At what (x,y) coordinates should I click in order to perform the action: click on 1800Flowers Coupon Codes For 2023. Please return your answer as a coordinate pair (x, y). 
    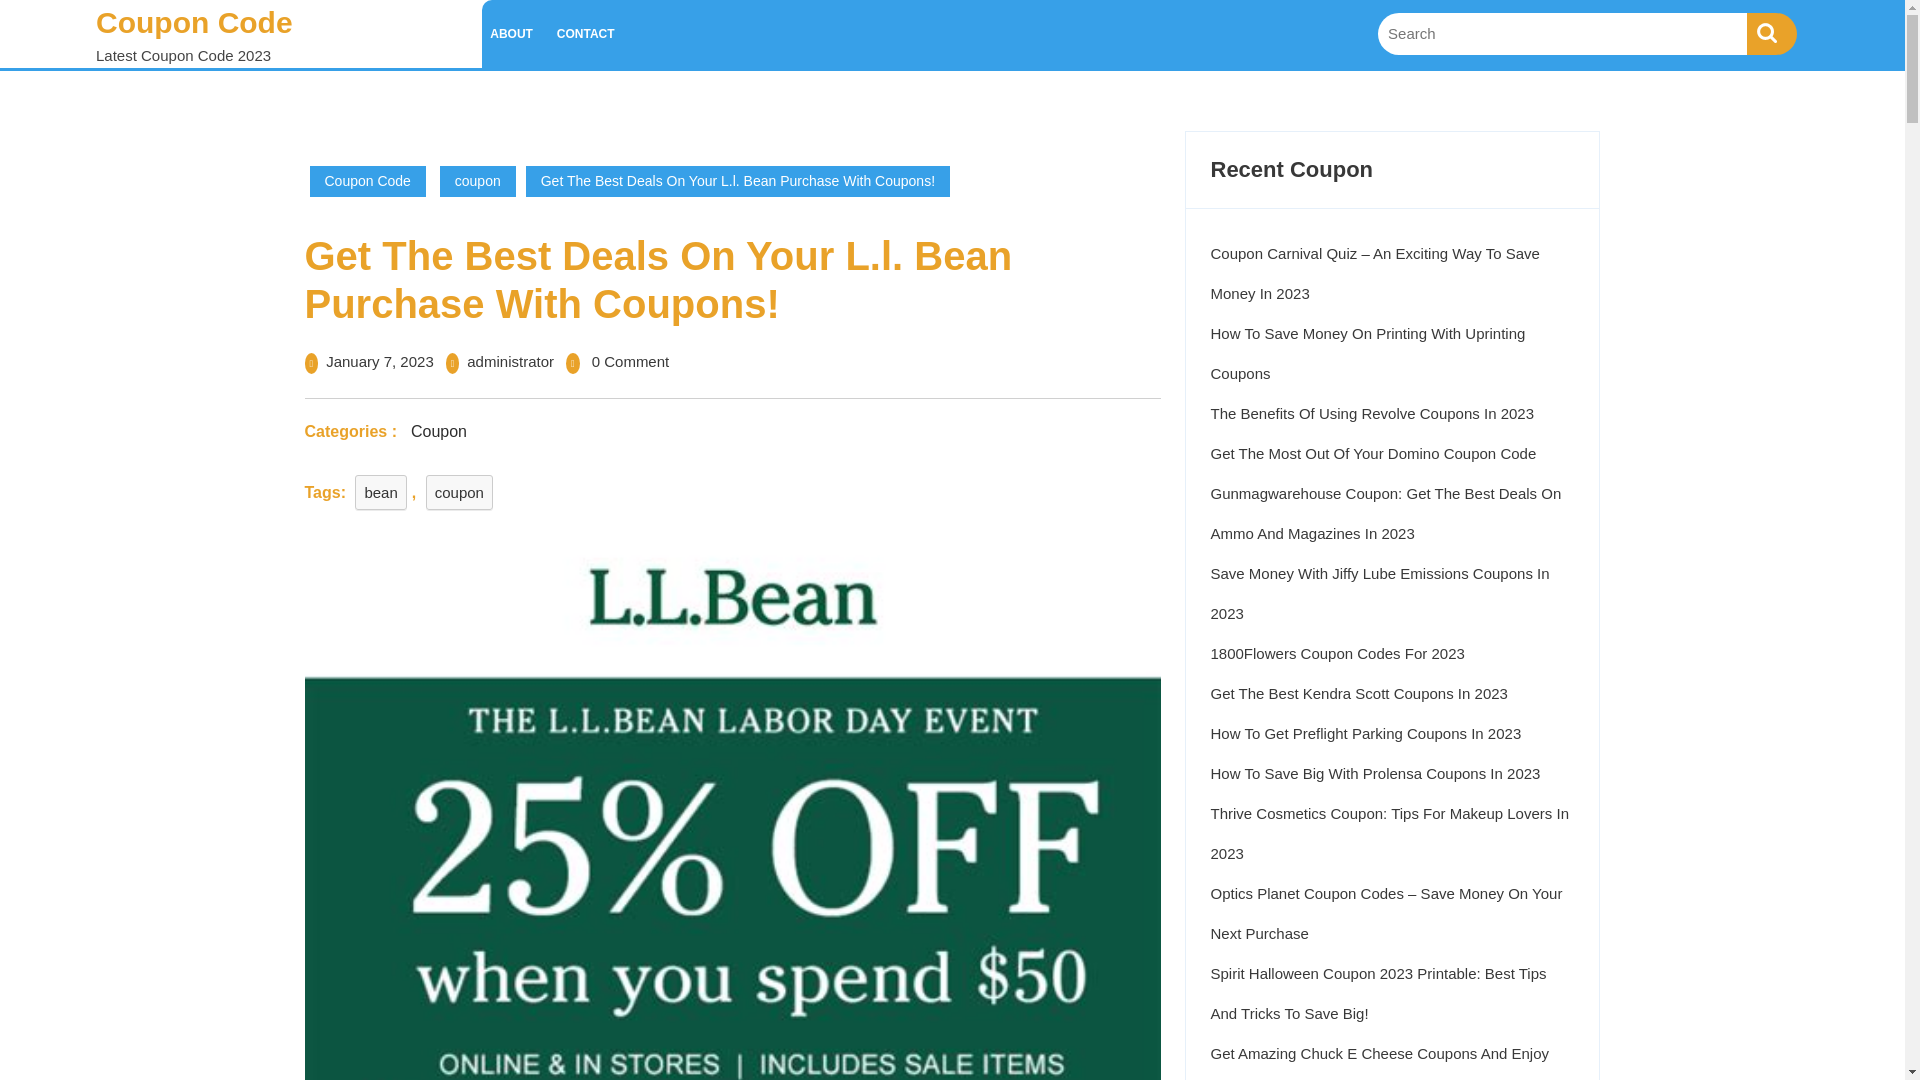
    Looking at the image, I should click on (1336, 653).